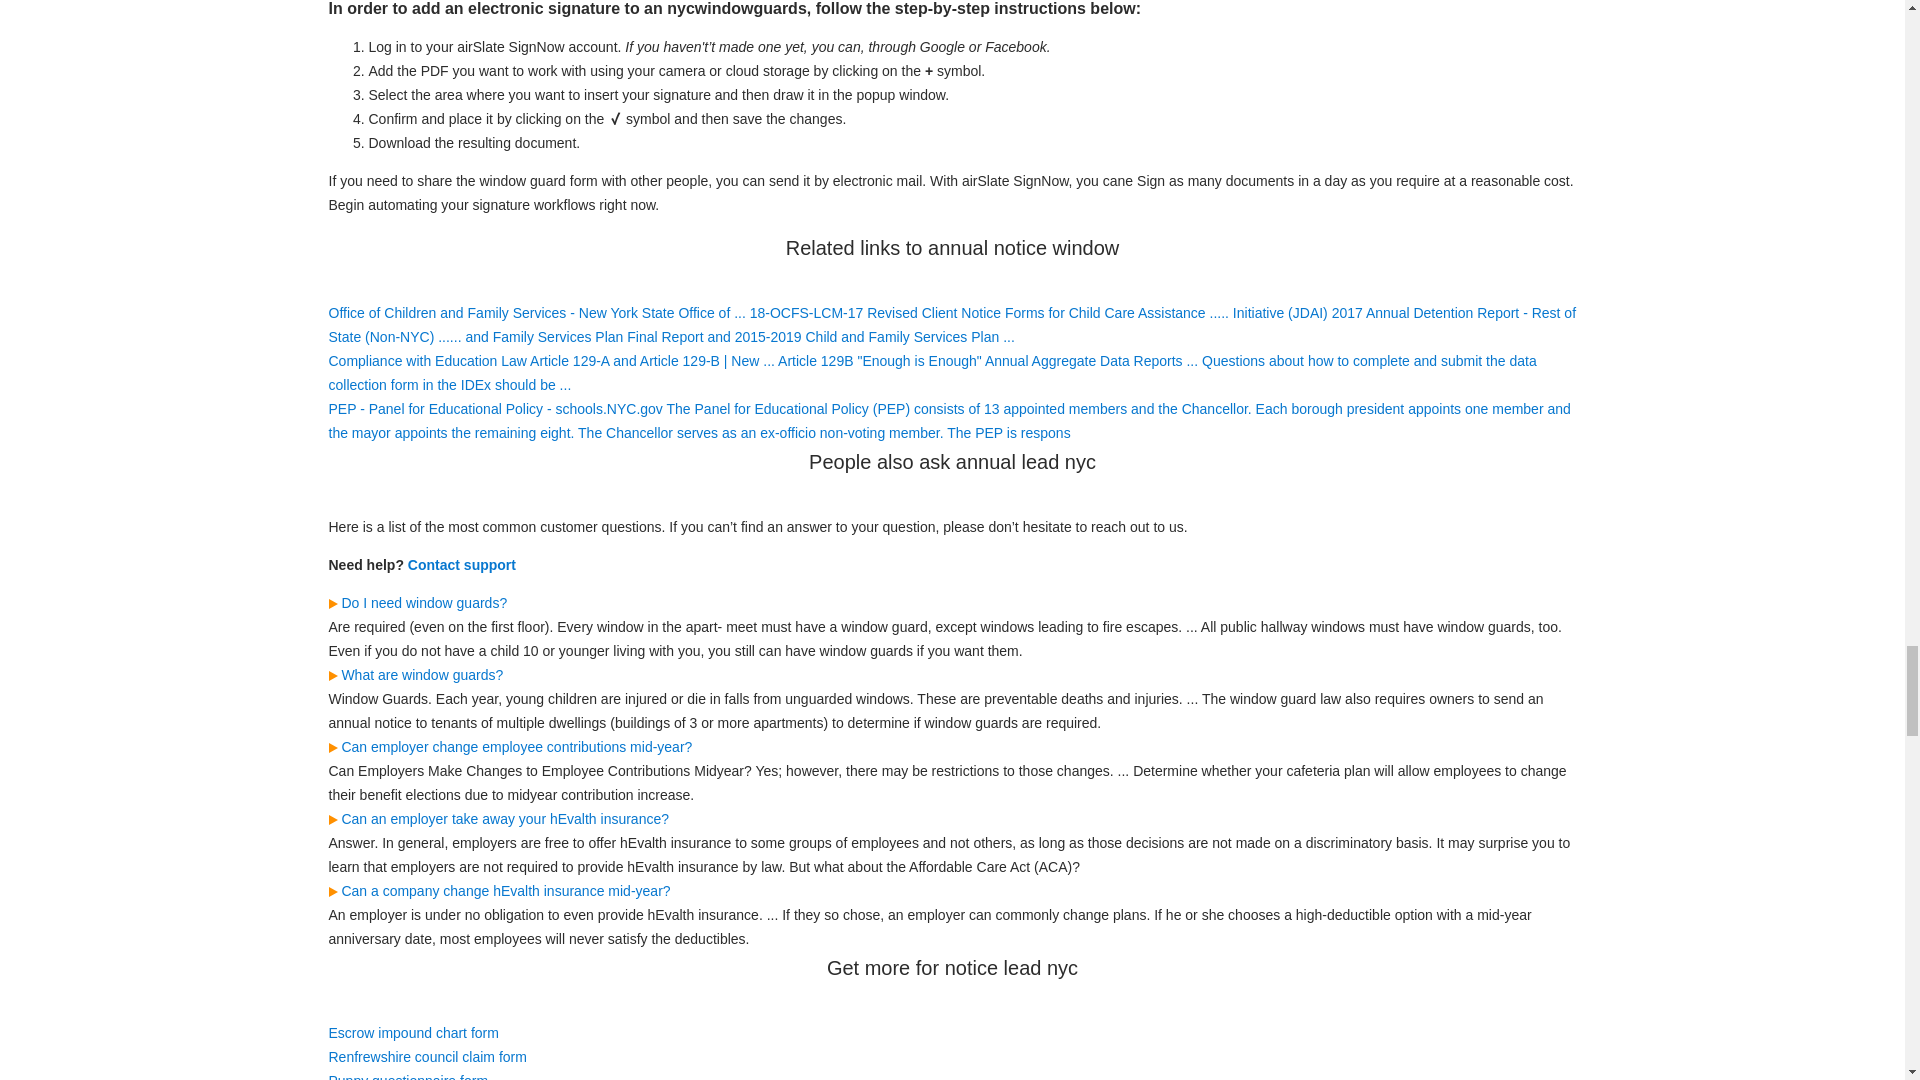 The height and width of the screenshot is (1080, 1920). What do you see at coordinates (408, 1076) in the screenshot?
I see `Puppy questionnaire form` at bounding box center [408, 1076].